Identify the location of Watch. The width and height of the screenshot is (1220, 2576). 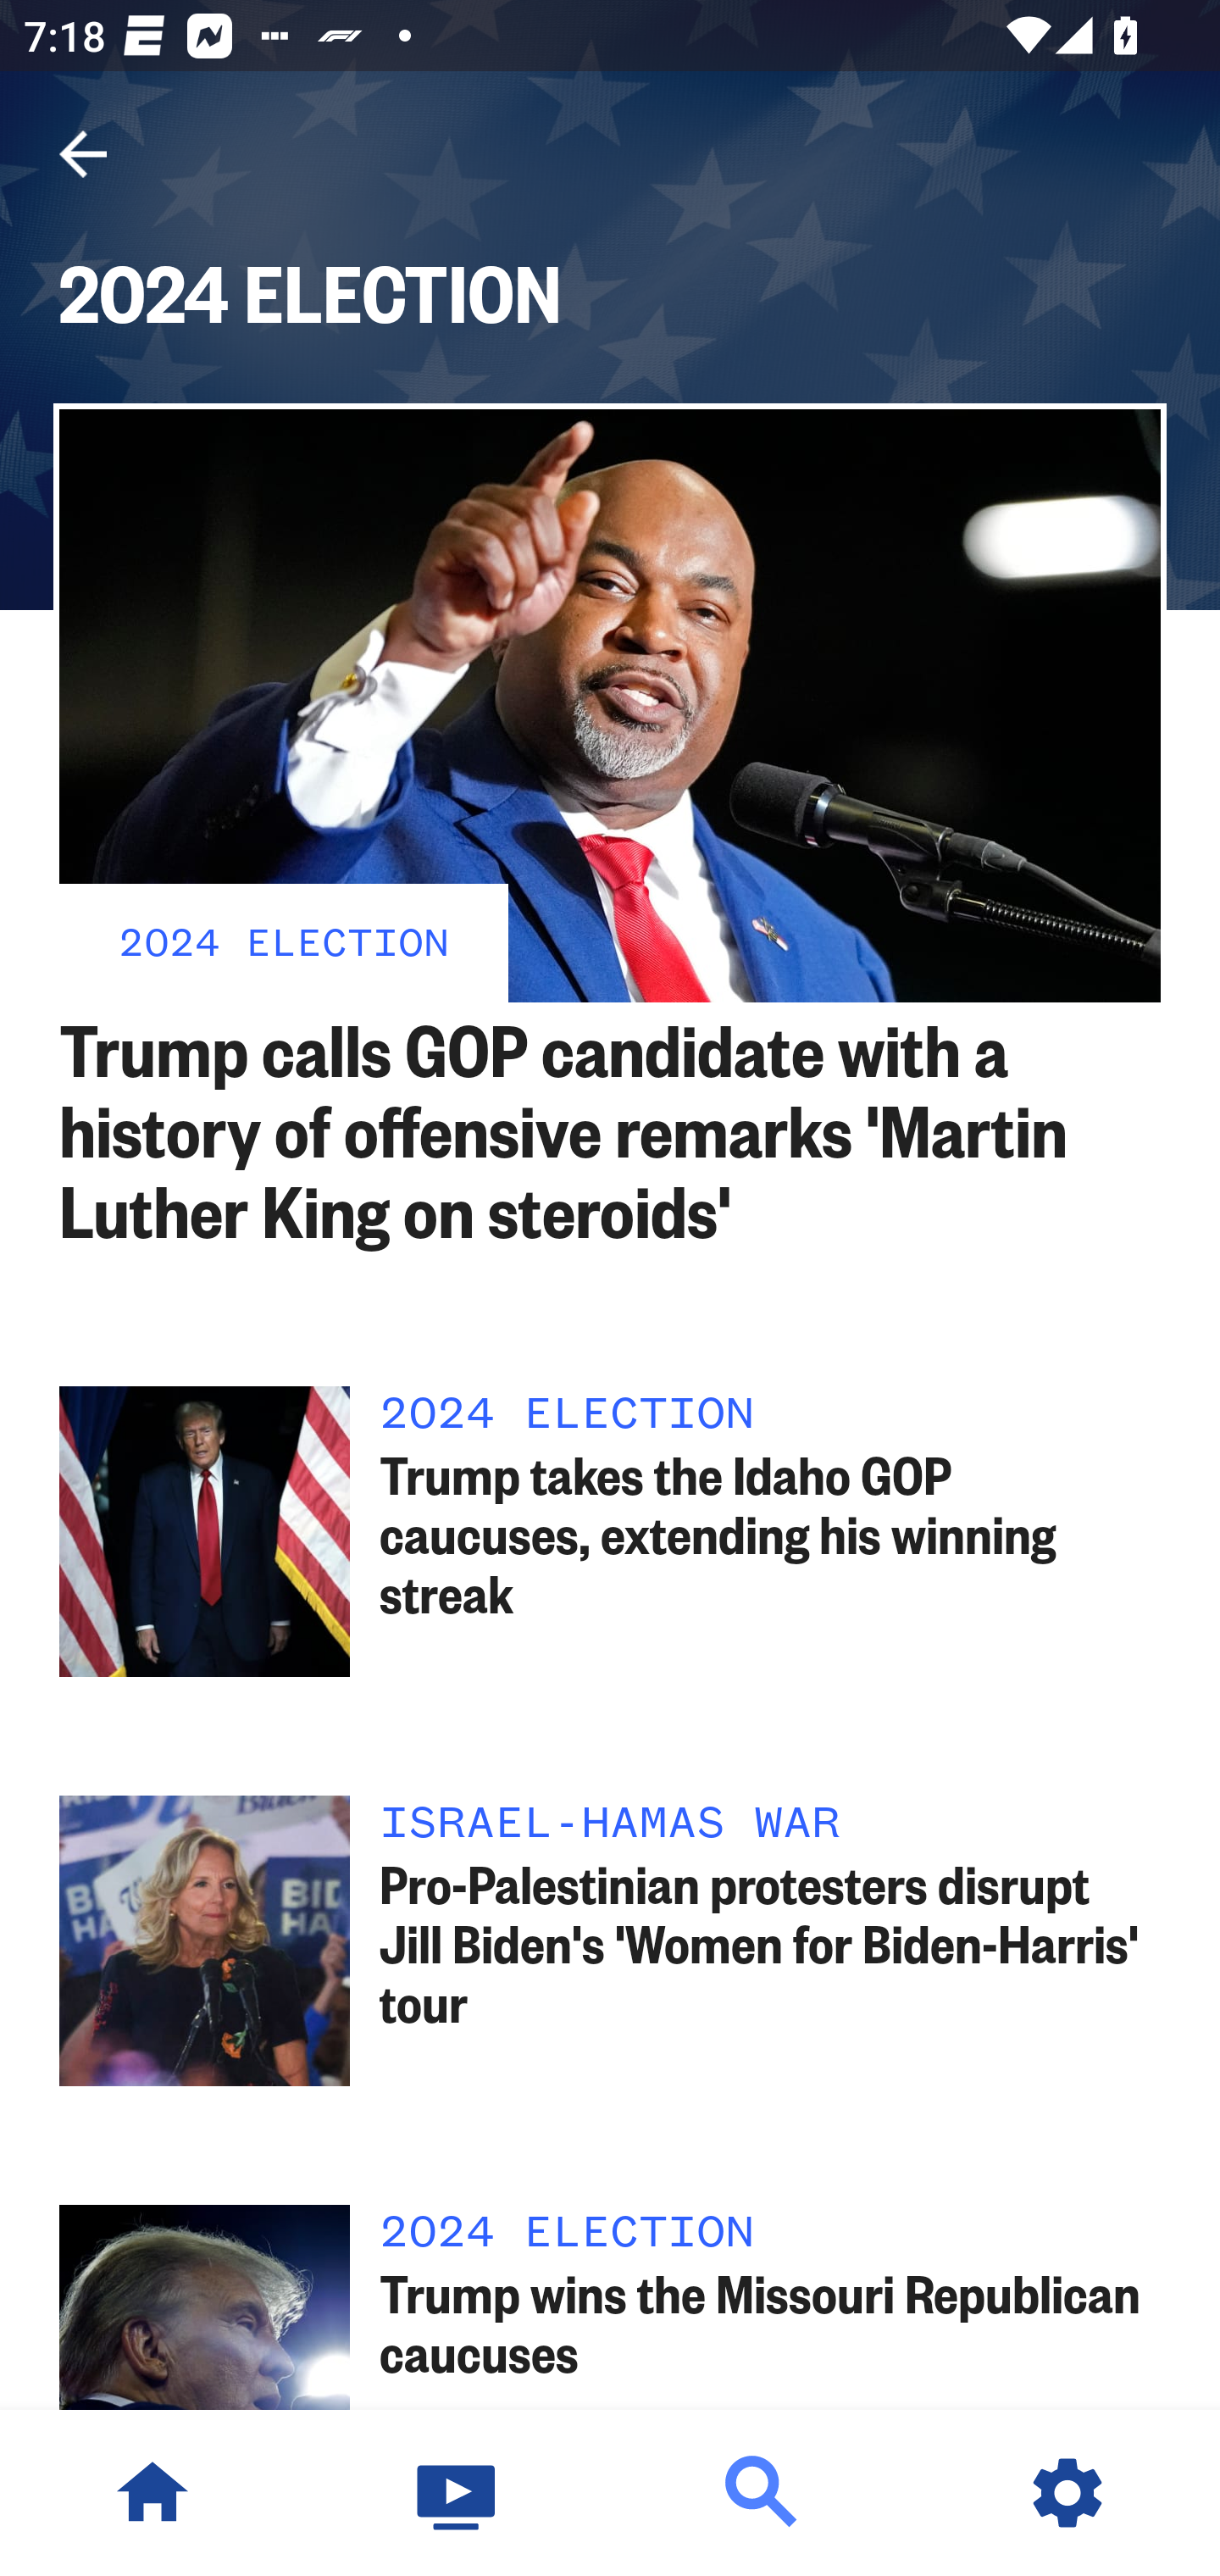
(457, 2493).